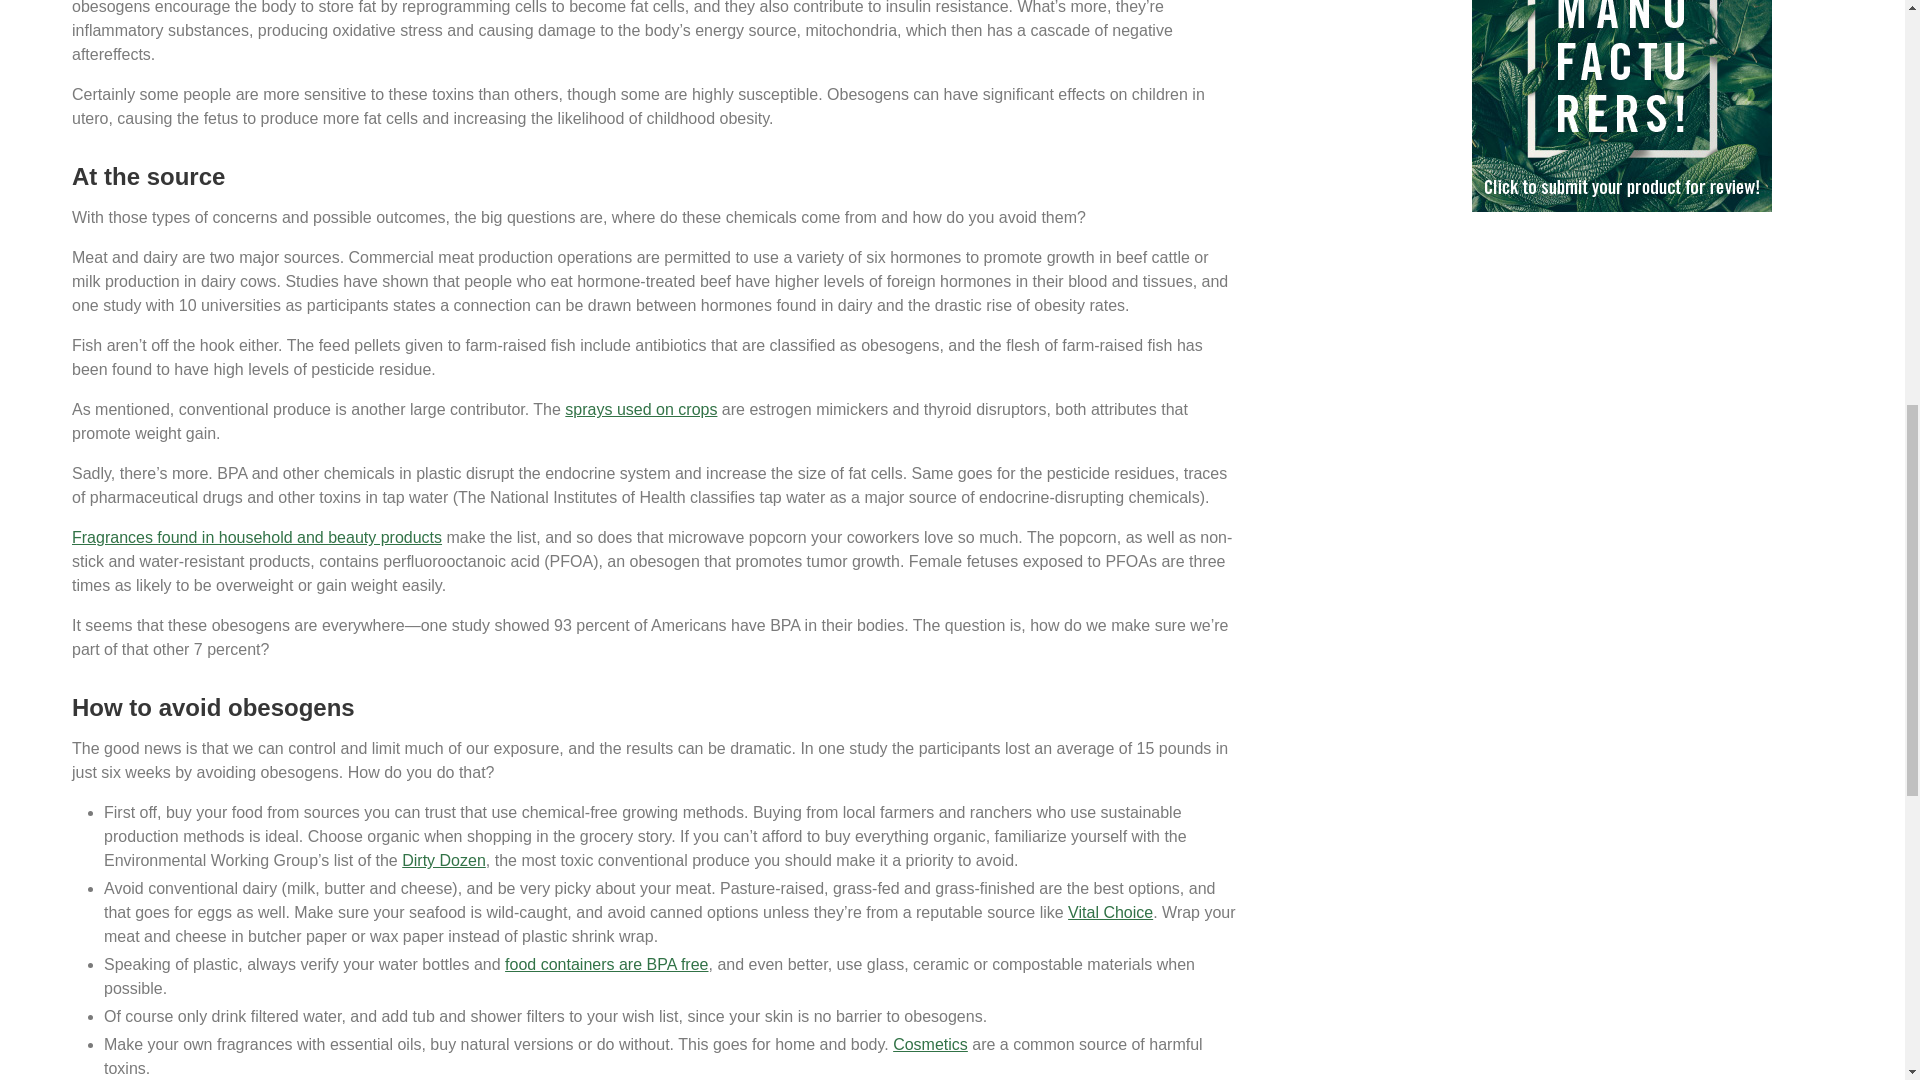  I want to click on Fragrances found in household and beauty products, so click(256, 538).